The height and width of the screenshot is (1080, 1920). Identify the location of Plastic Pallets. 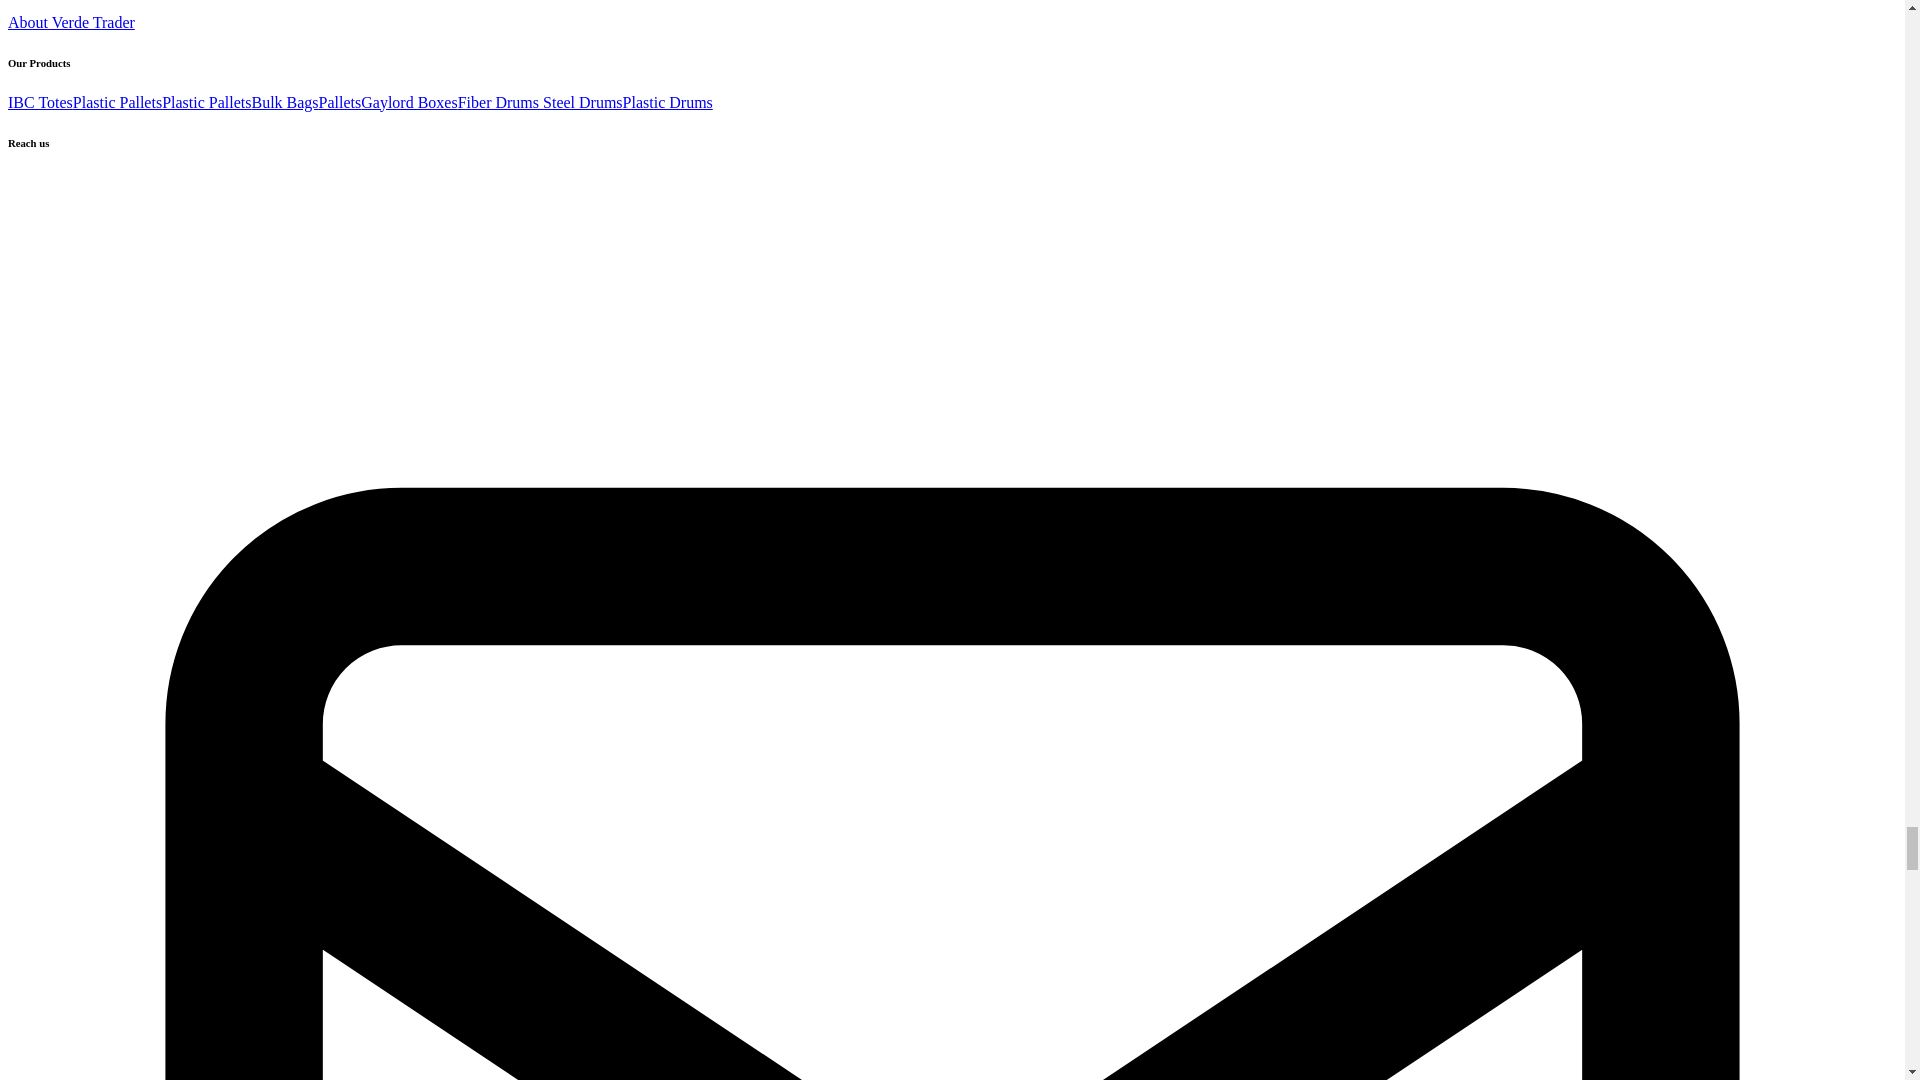
(116, 102).